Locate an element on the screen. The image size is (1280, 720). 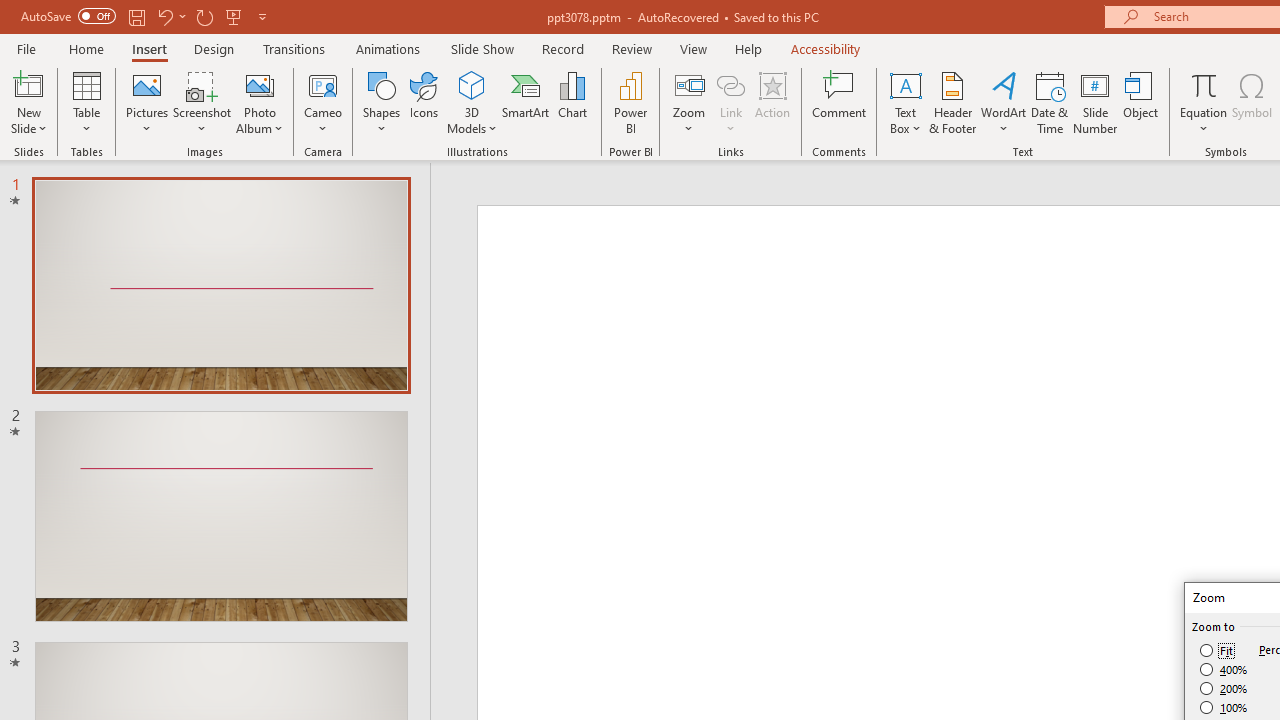
Photo Album... is located at coordinates (260, 102).